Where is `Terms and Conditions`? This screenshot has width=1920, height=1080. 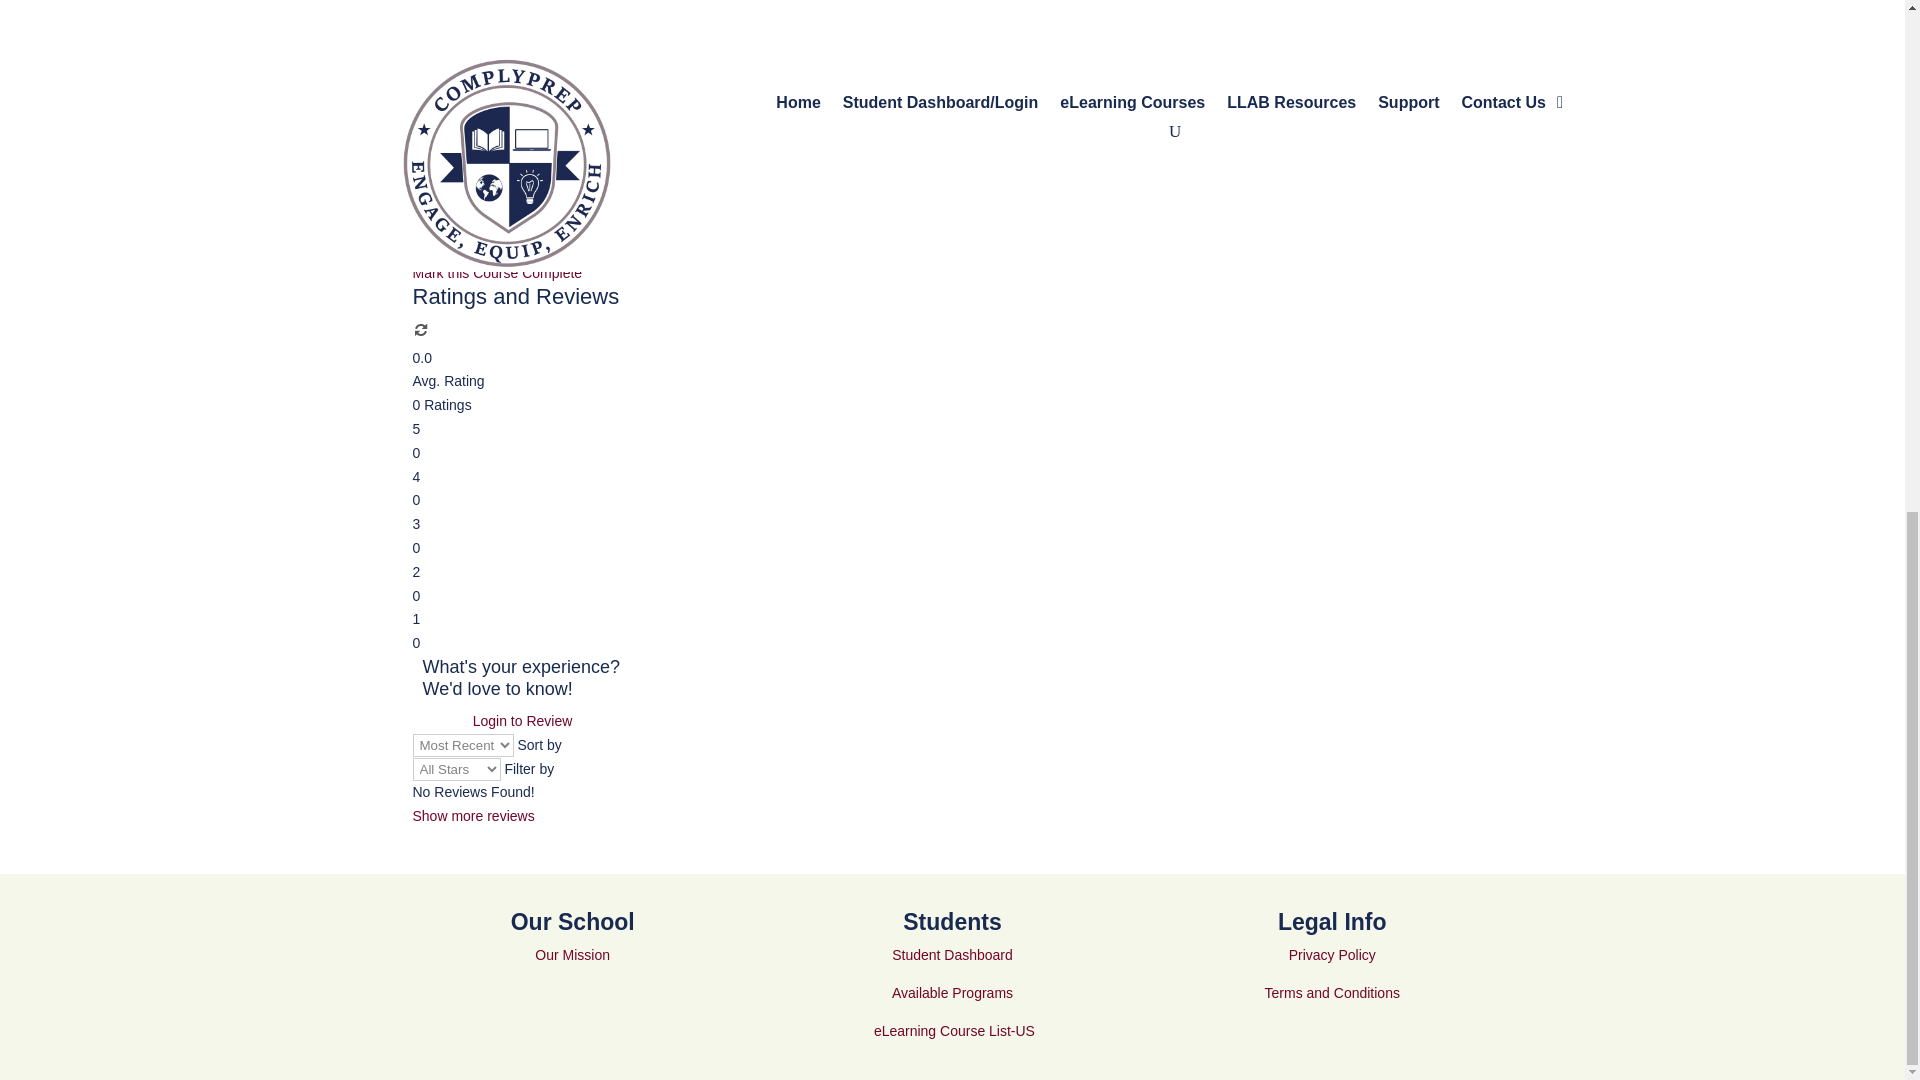 Terms and Conditions is located at coordinates (1332, 992).